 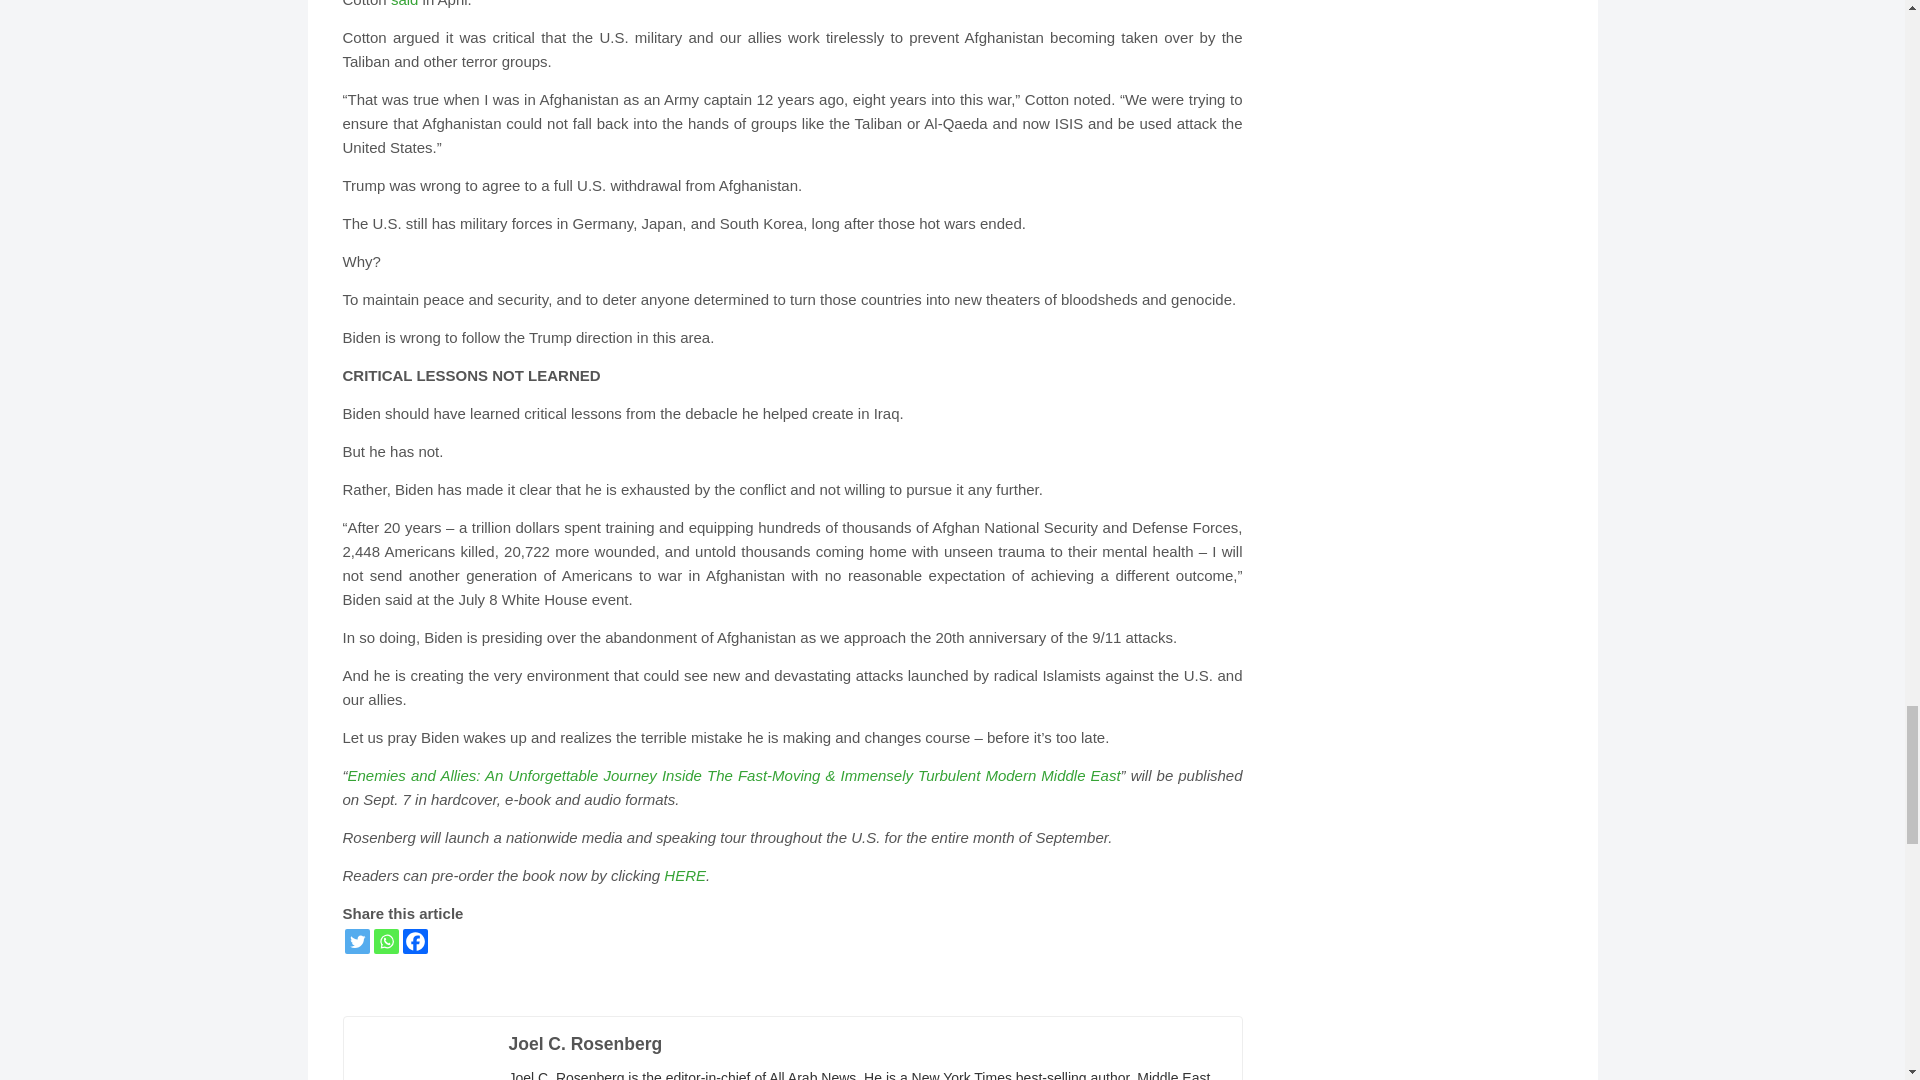 I want to click on Whatsapp, so click(x=386, y=940).